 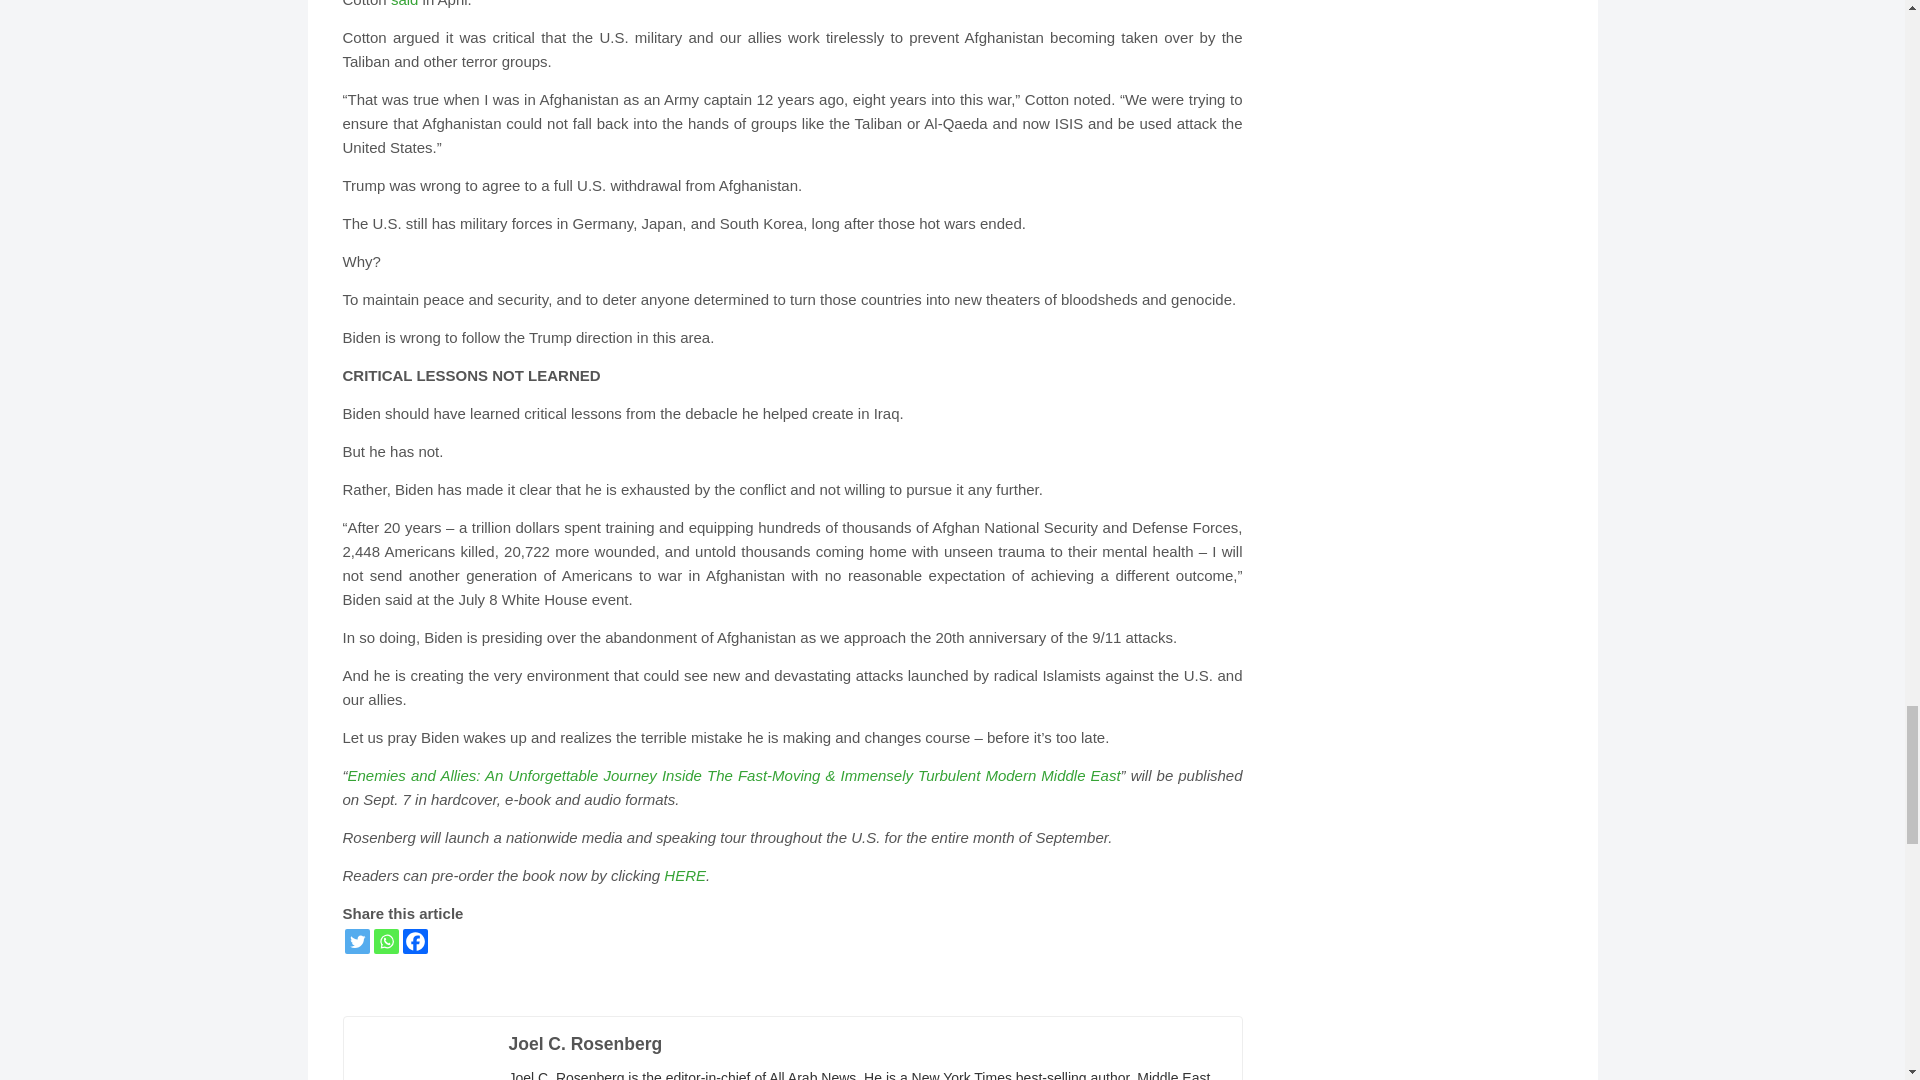 I want to click on Whatsapp, so click(x=386, y=940).